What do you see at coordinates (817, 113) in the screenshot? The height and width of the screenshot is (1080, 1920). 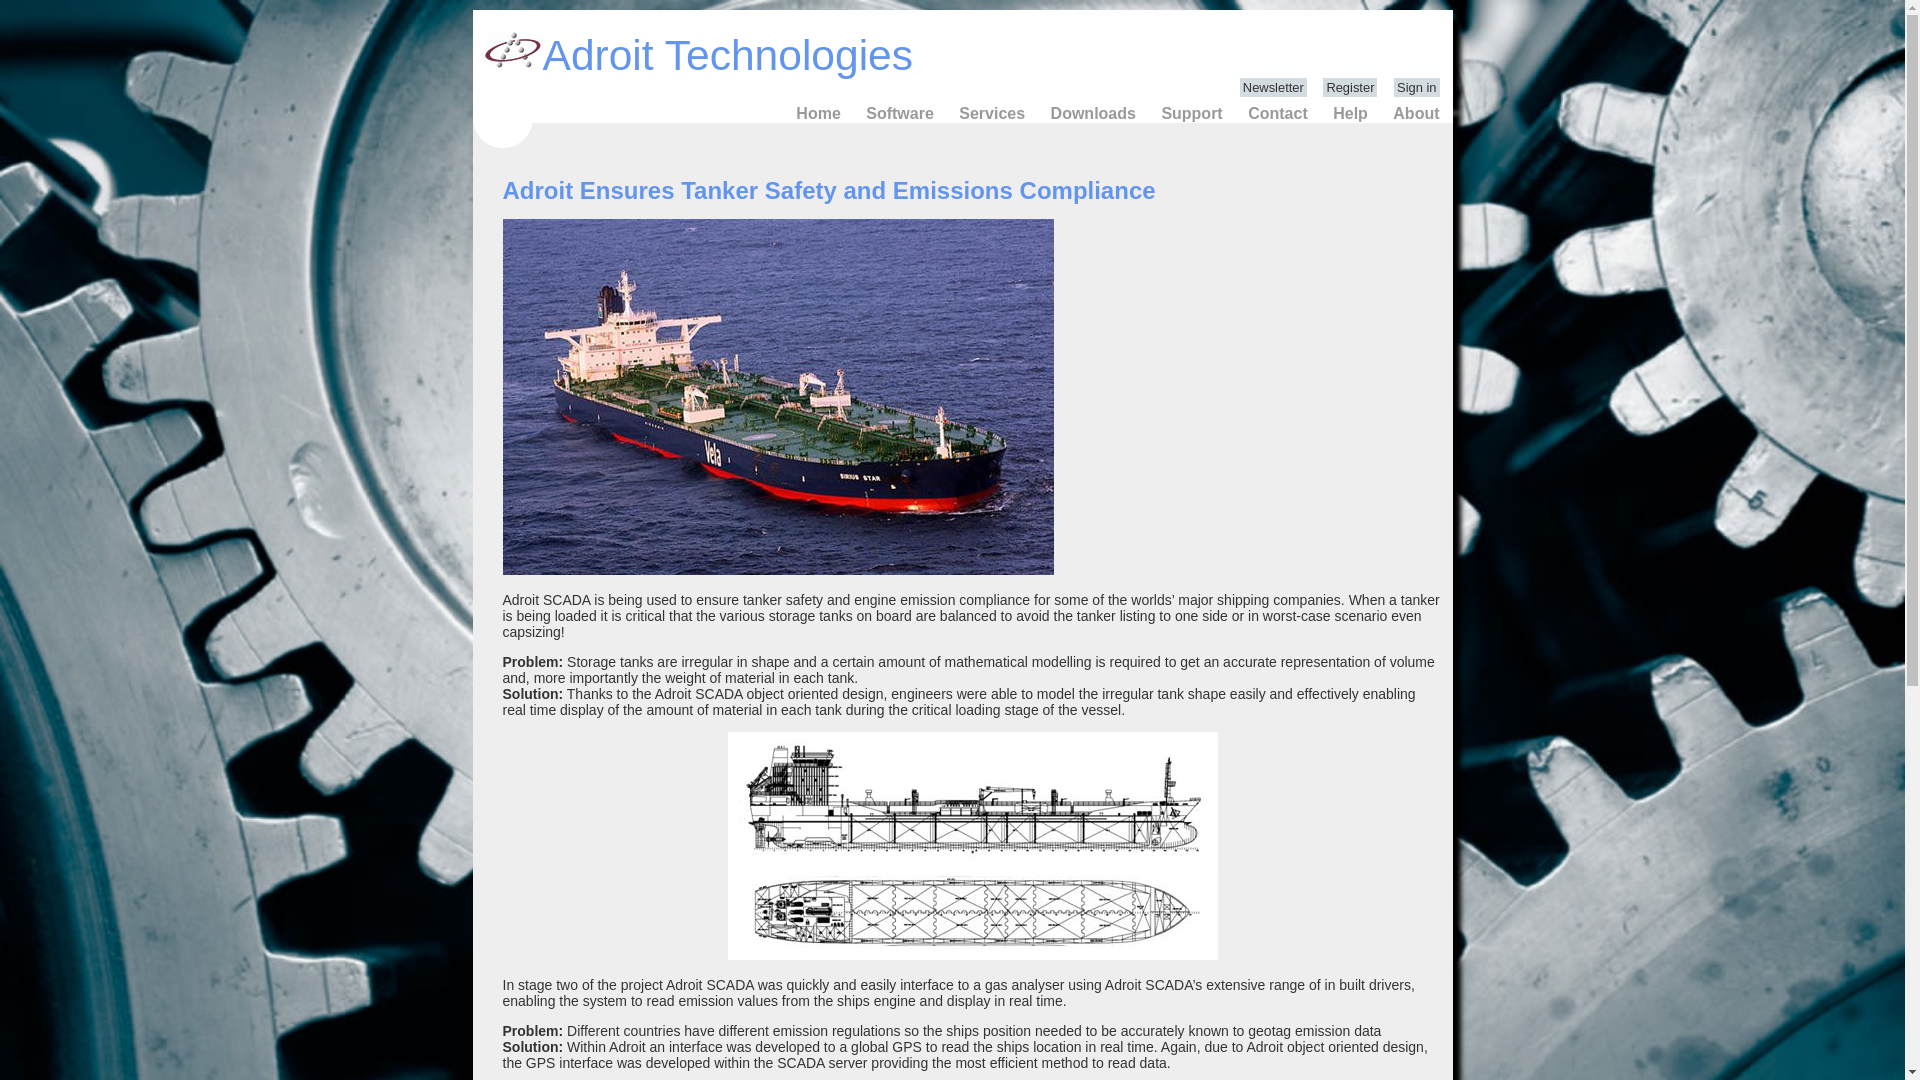 I see `Home` at bounding box center [817, 113].